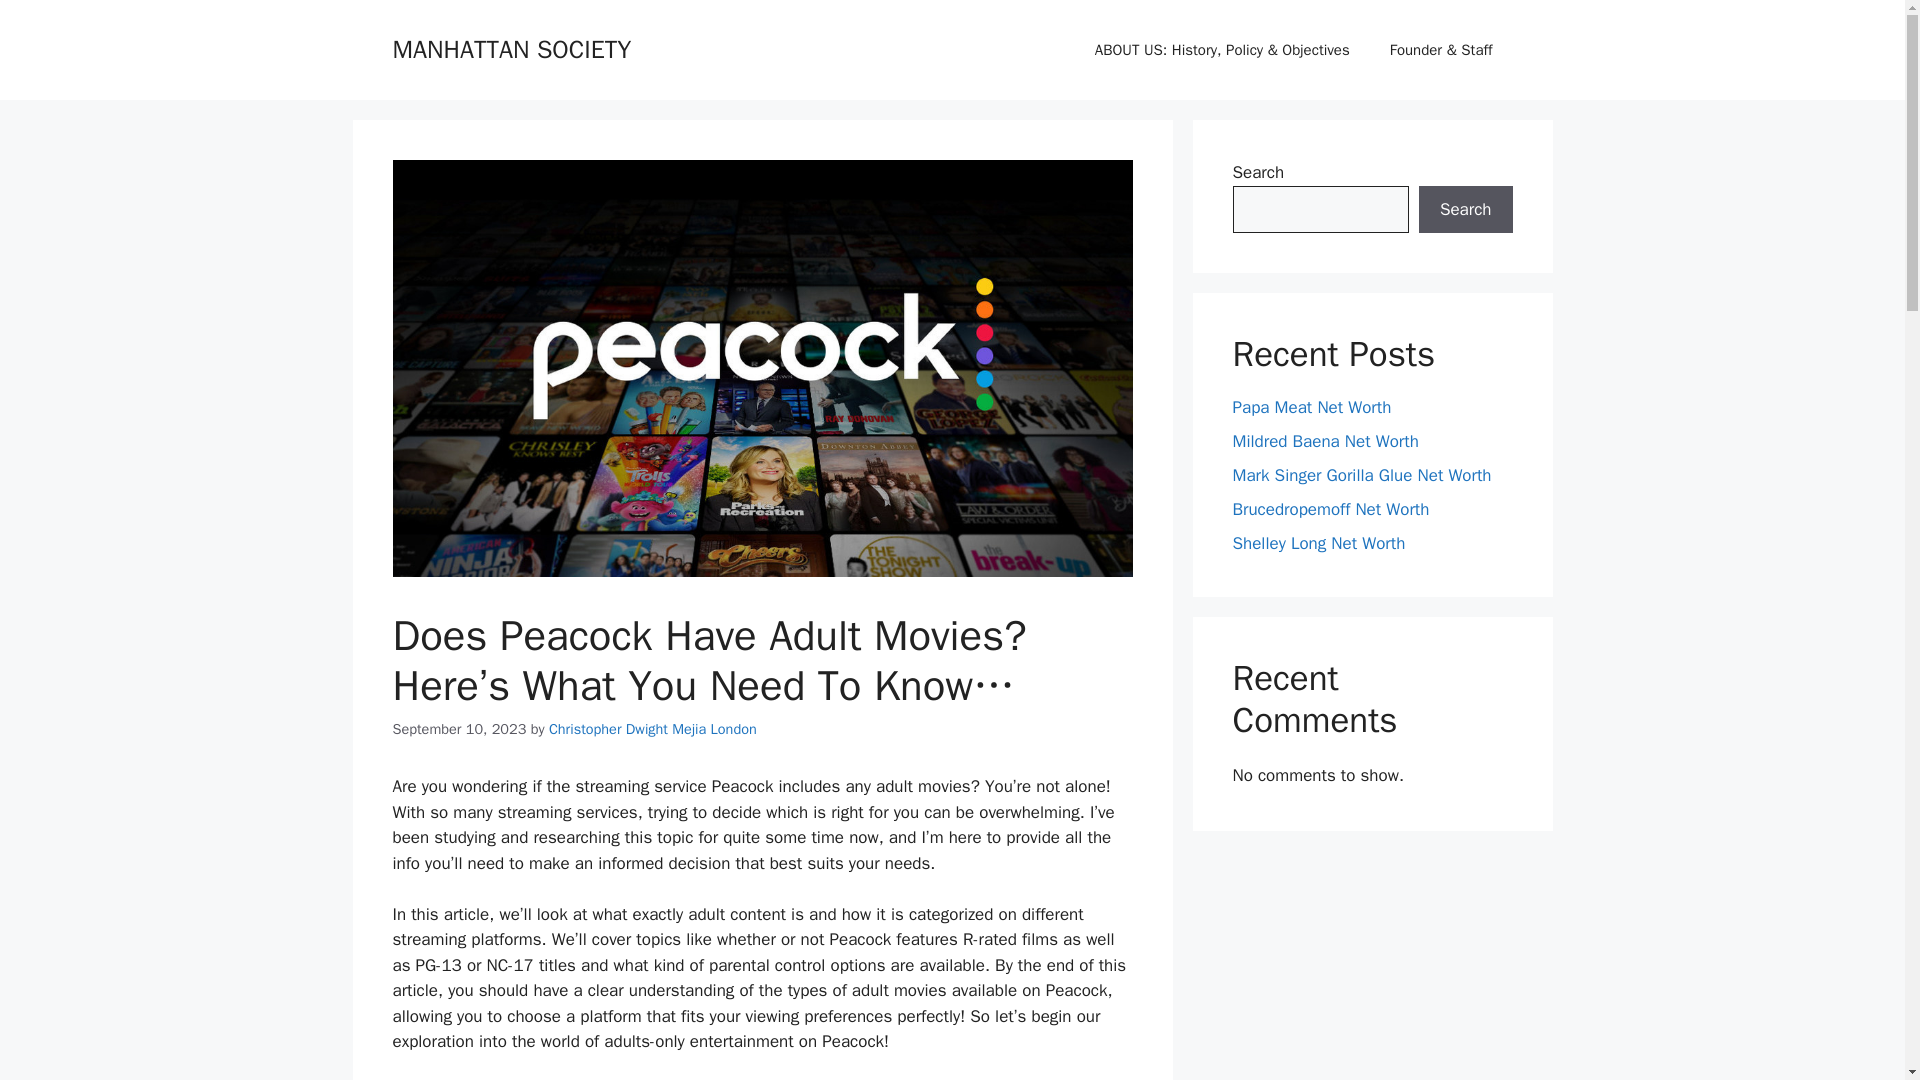  Describe the element at coordinates (1318, 544) in the screenshot. I see `Shelley Long Net Worth` at that location.